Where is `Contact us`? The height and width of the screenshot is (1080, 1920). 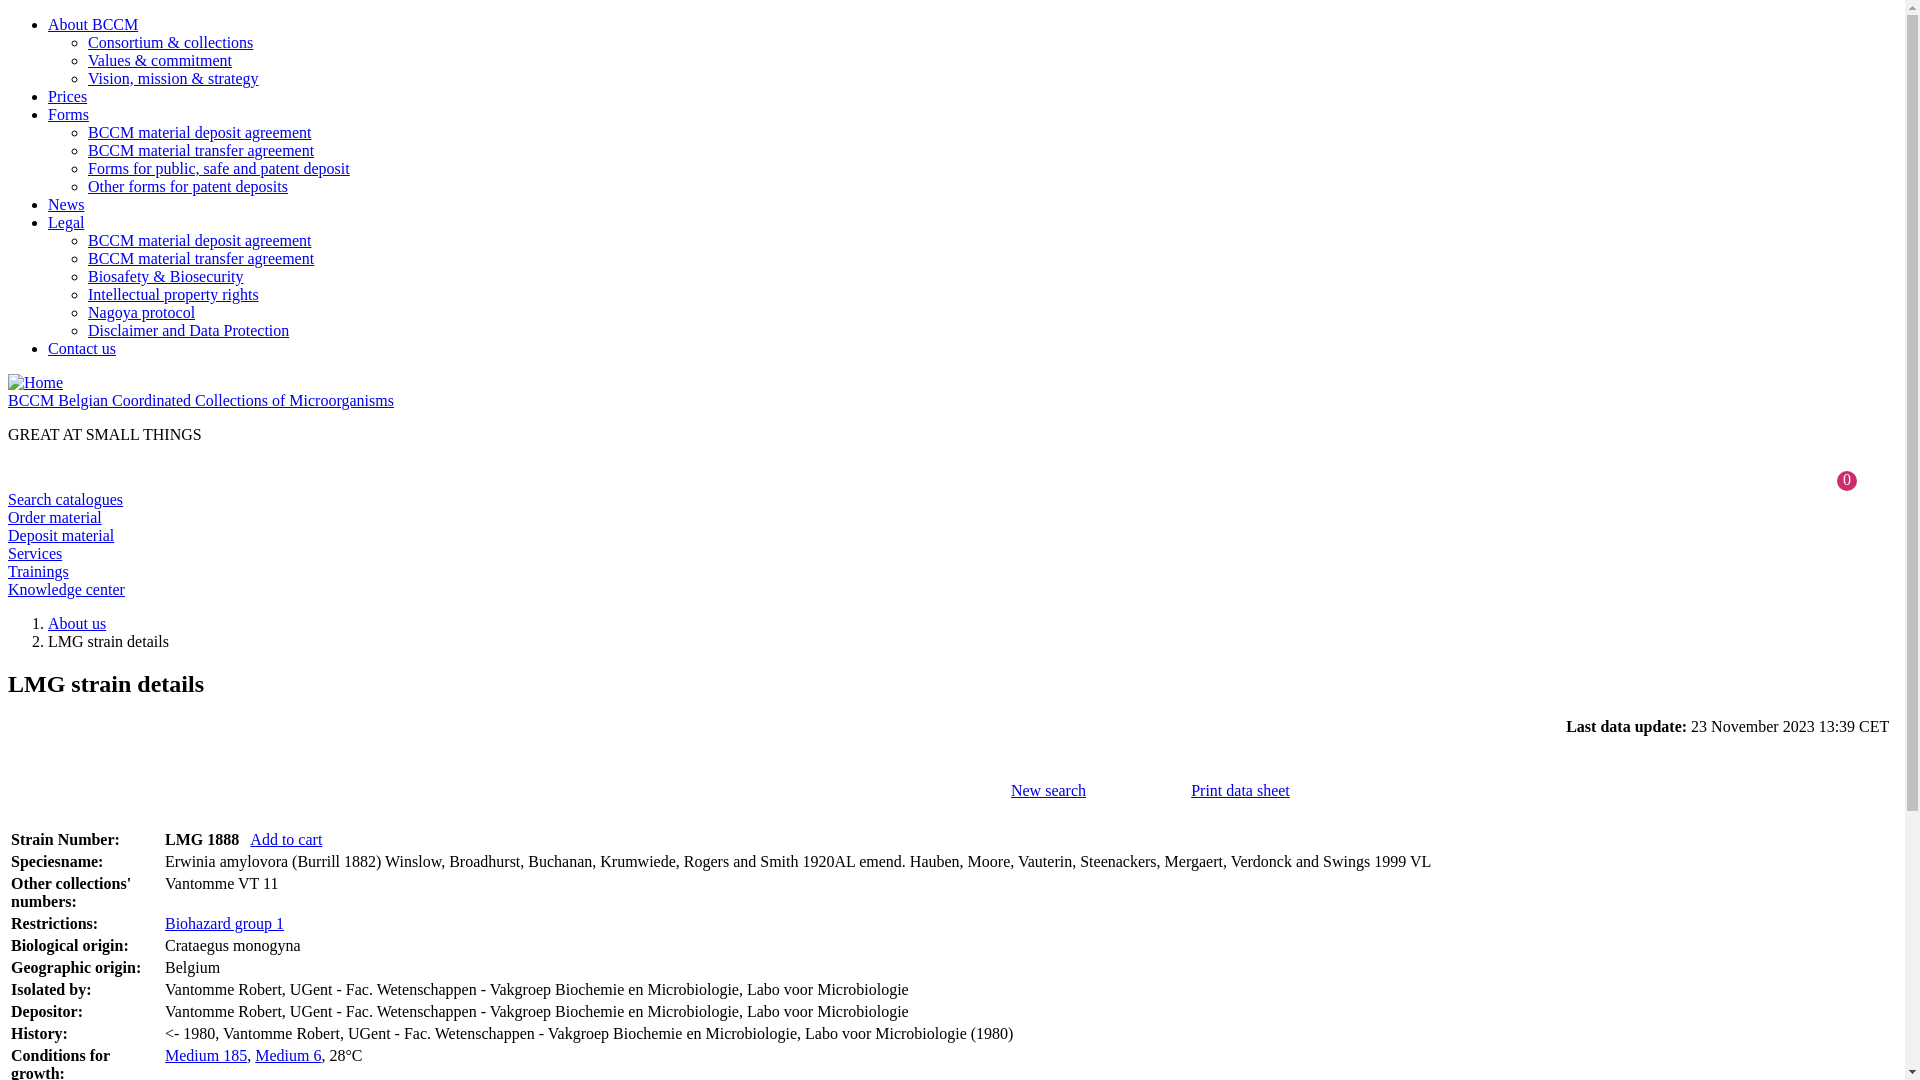
Contact us is located at coordinates (82, 348).